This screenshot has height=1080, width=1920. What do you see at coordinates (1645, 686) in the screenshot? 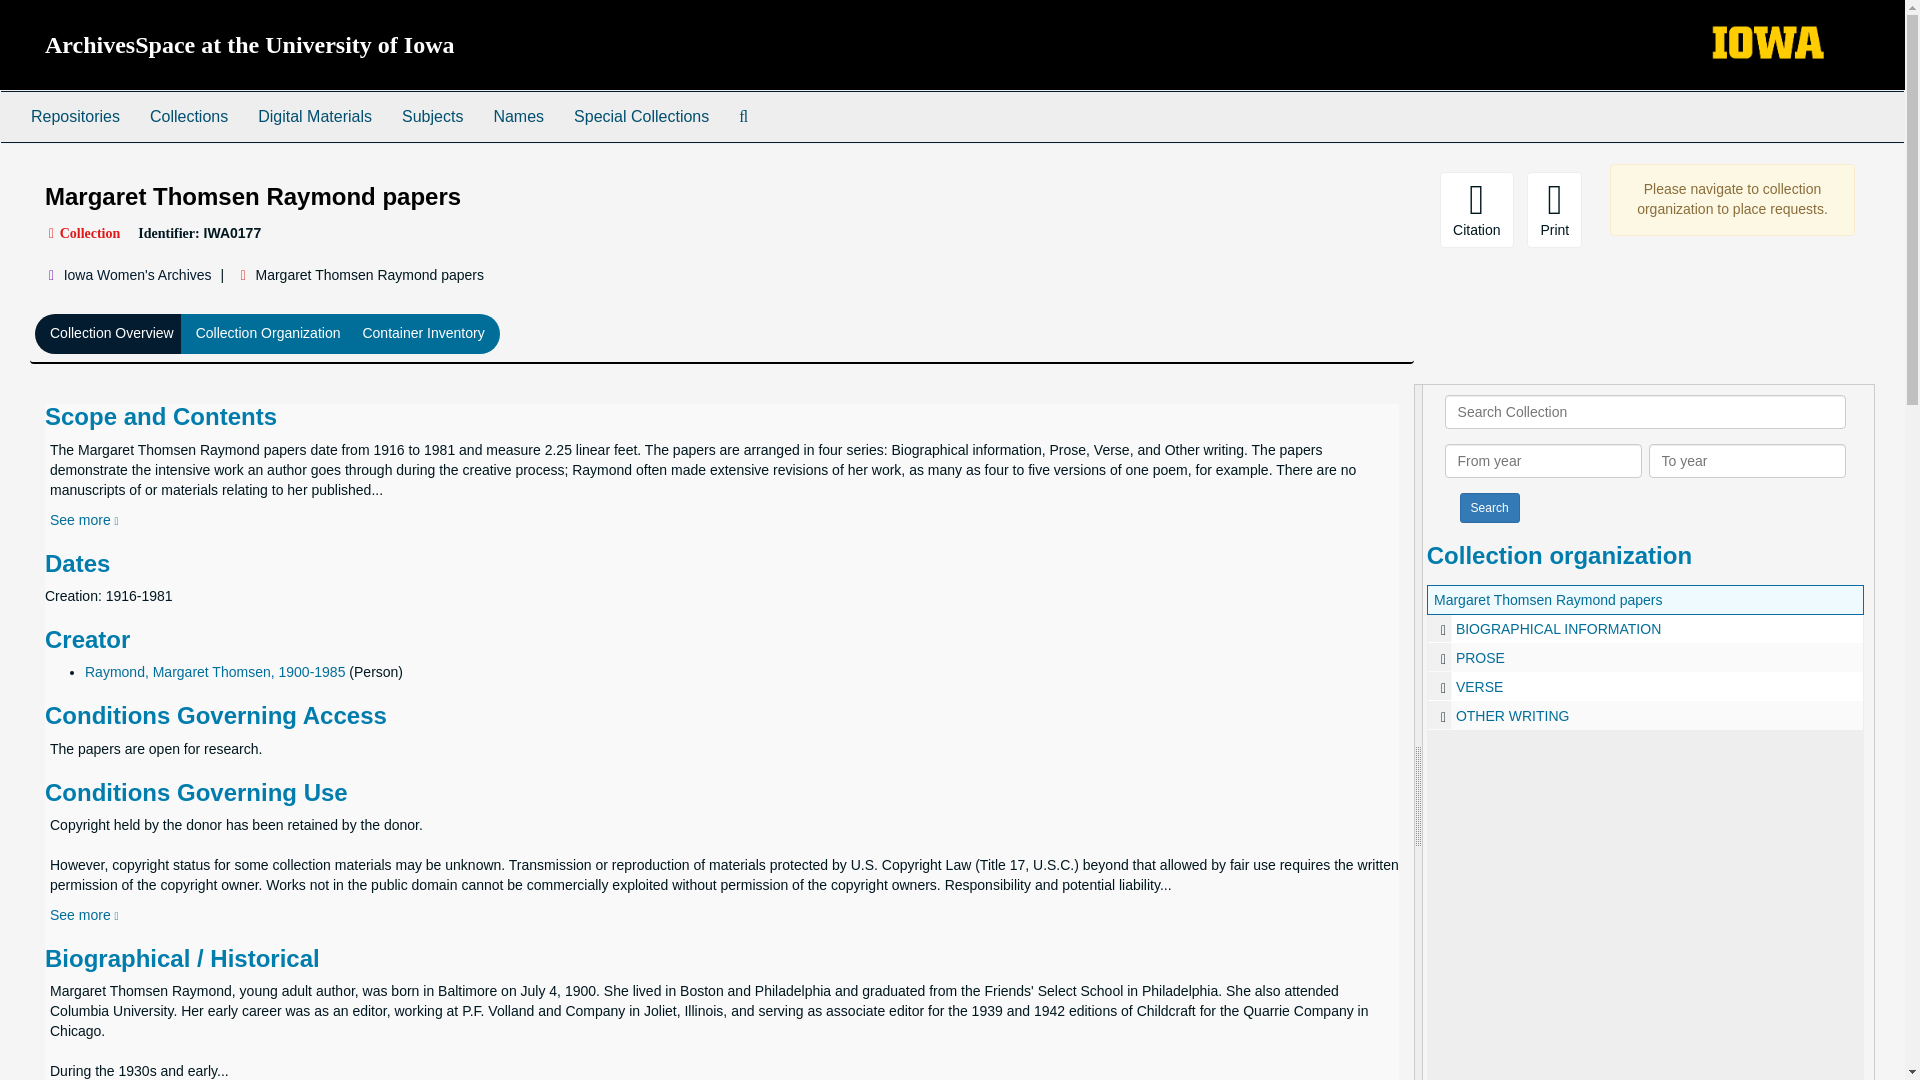
I see `VERSE` at bounding box center [1645, 686].